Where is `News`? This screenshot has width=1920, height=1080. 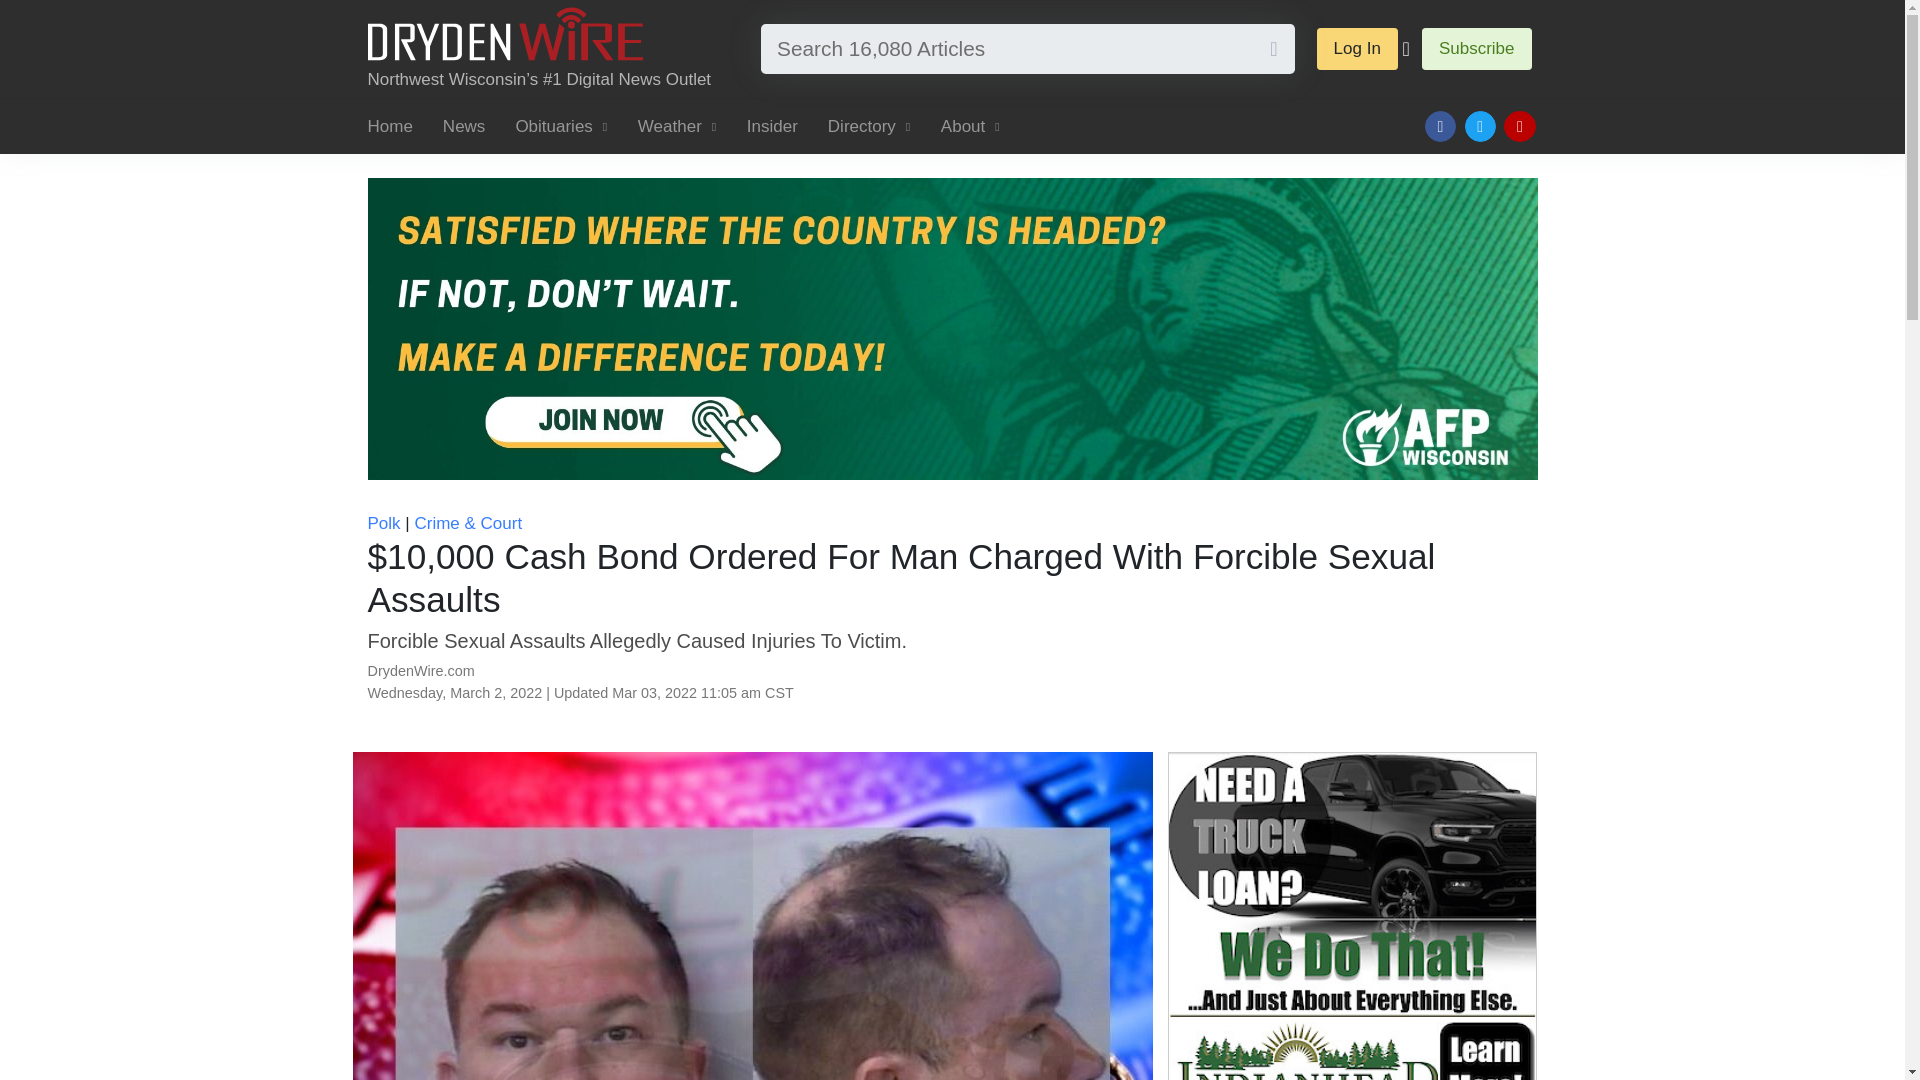 News is located at coordinates (464, 126).